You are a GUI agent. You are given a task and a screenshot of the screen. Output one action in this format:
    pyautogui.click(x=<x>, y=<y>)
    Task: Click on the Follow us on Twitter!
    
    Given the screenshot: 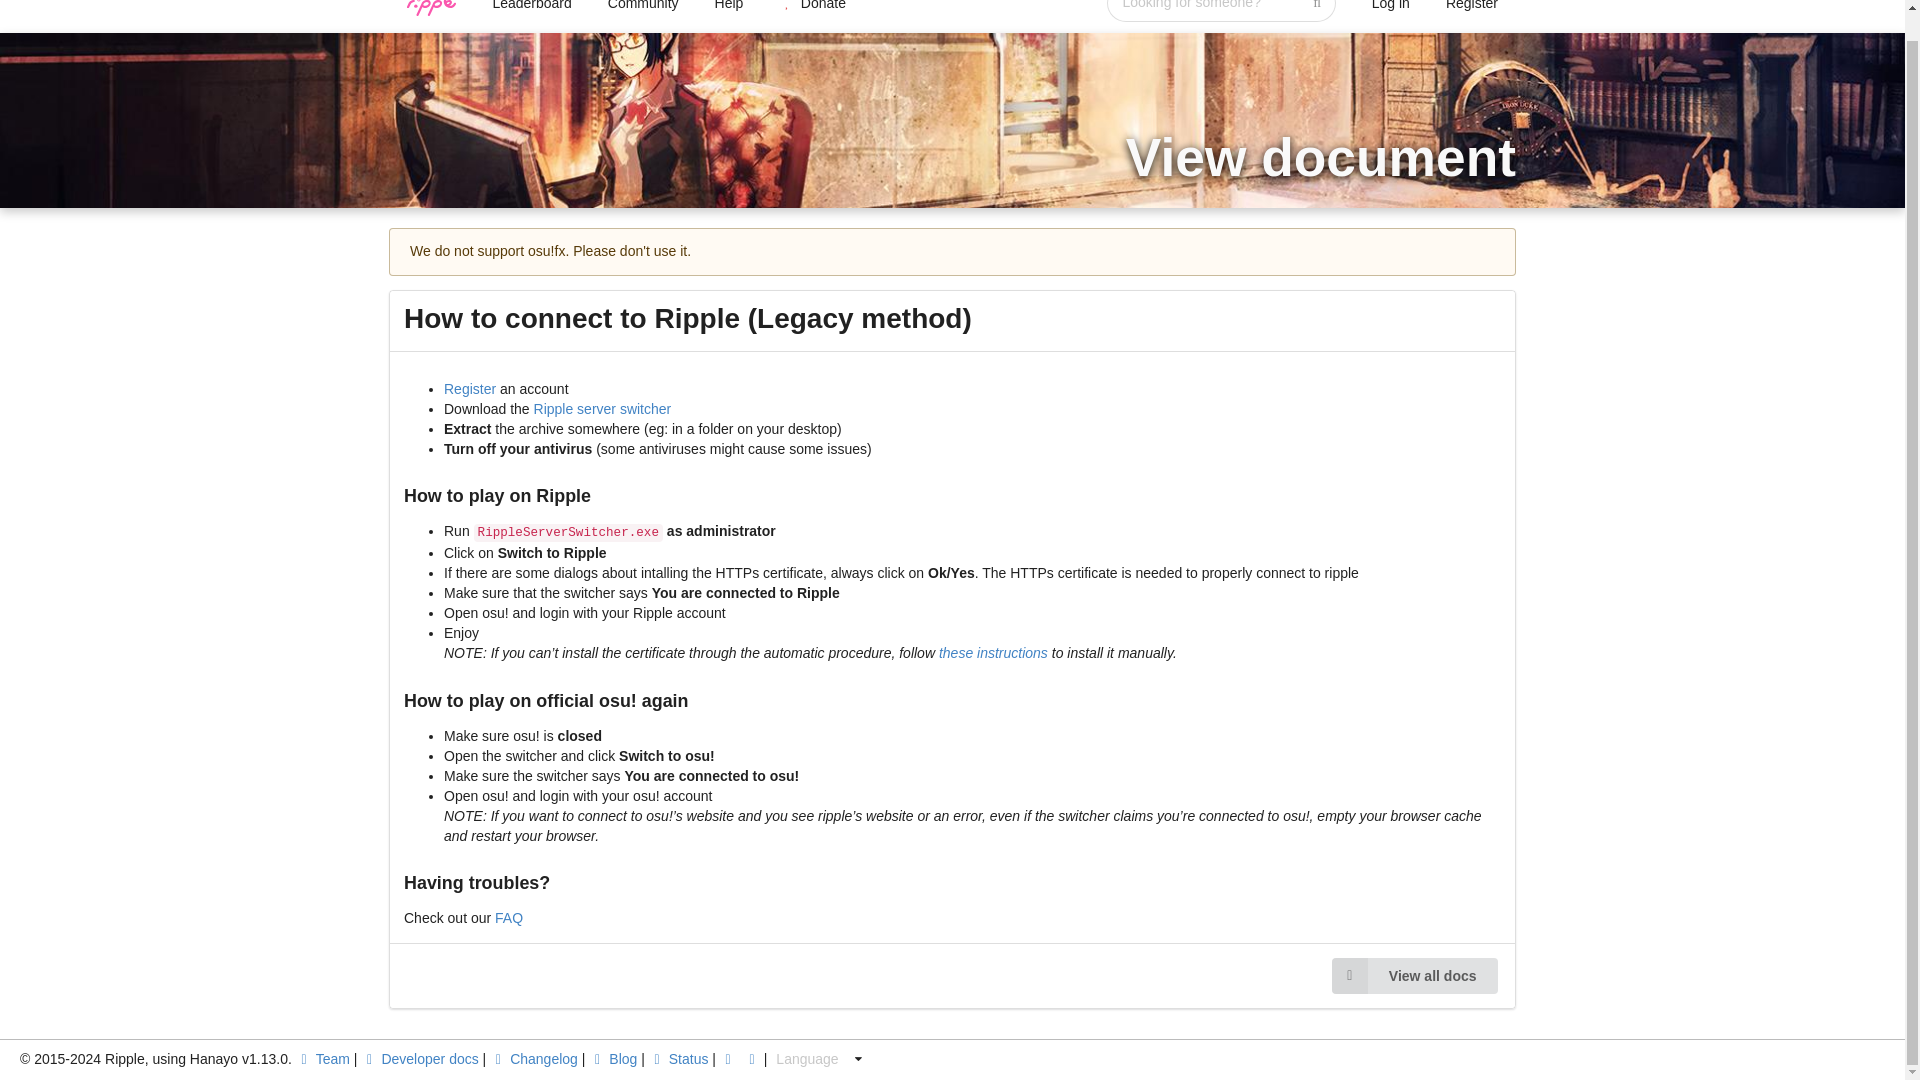 What is the action you would take?
    pyautogui.click(x=754, y=1058)
    